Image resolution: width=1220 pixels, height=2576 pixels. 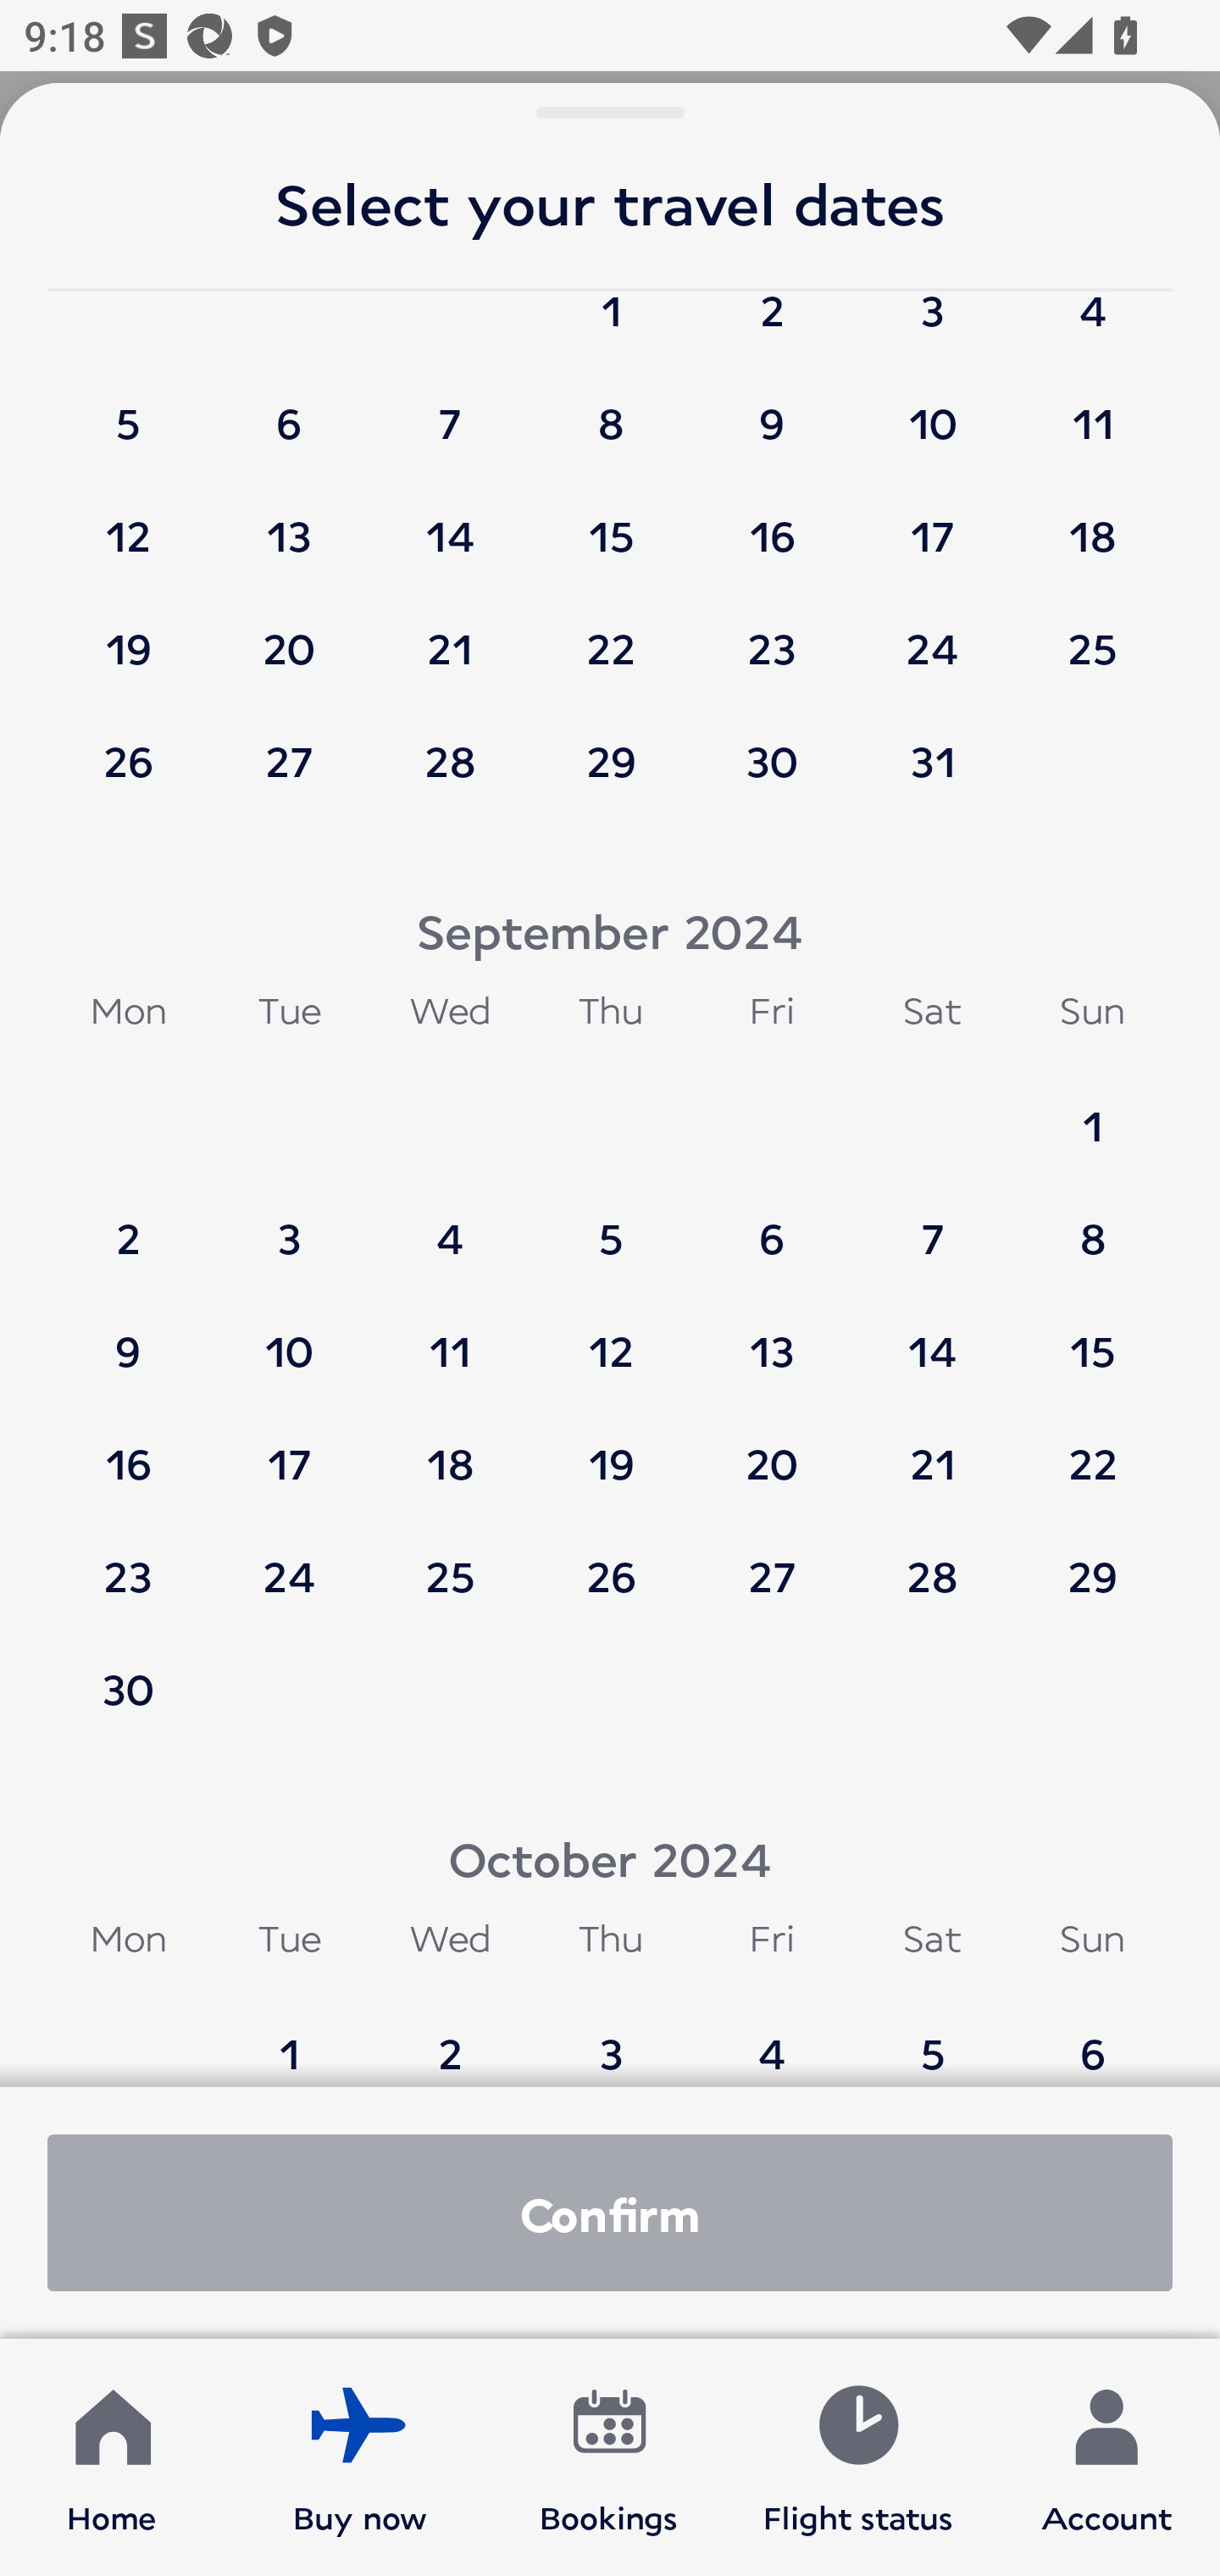 I want to click on 9, so click(x=128, y=1335).